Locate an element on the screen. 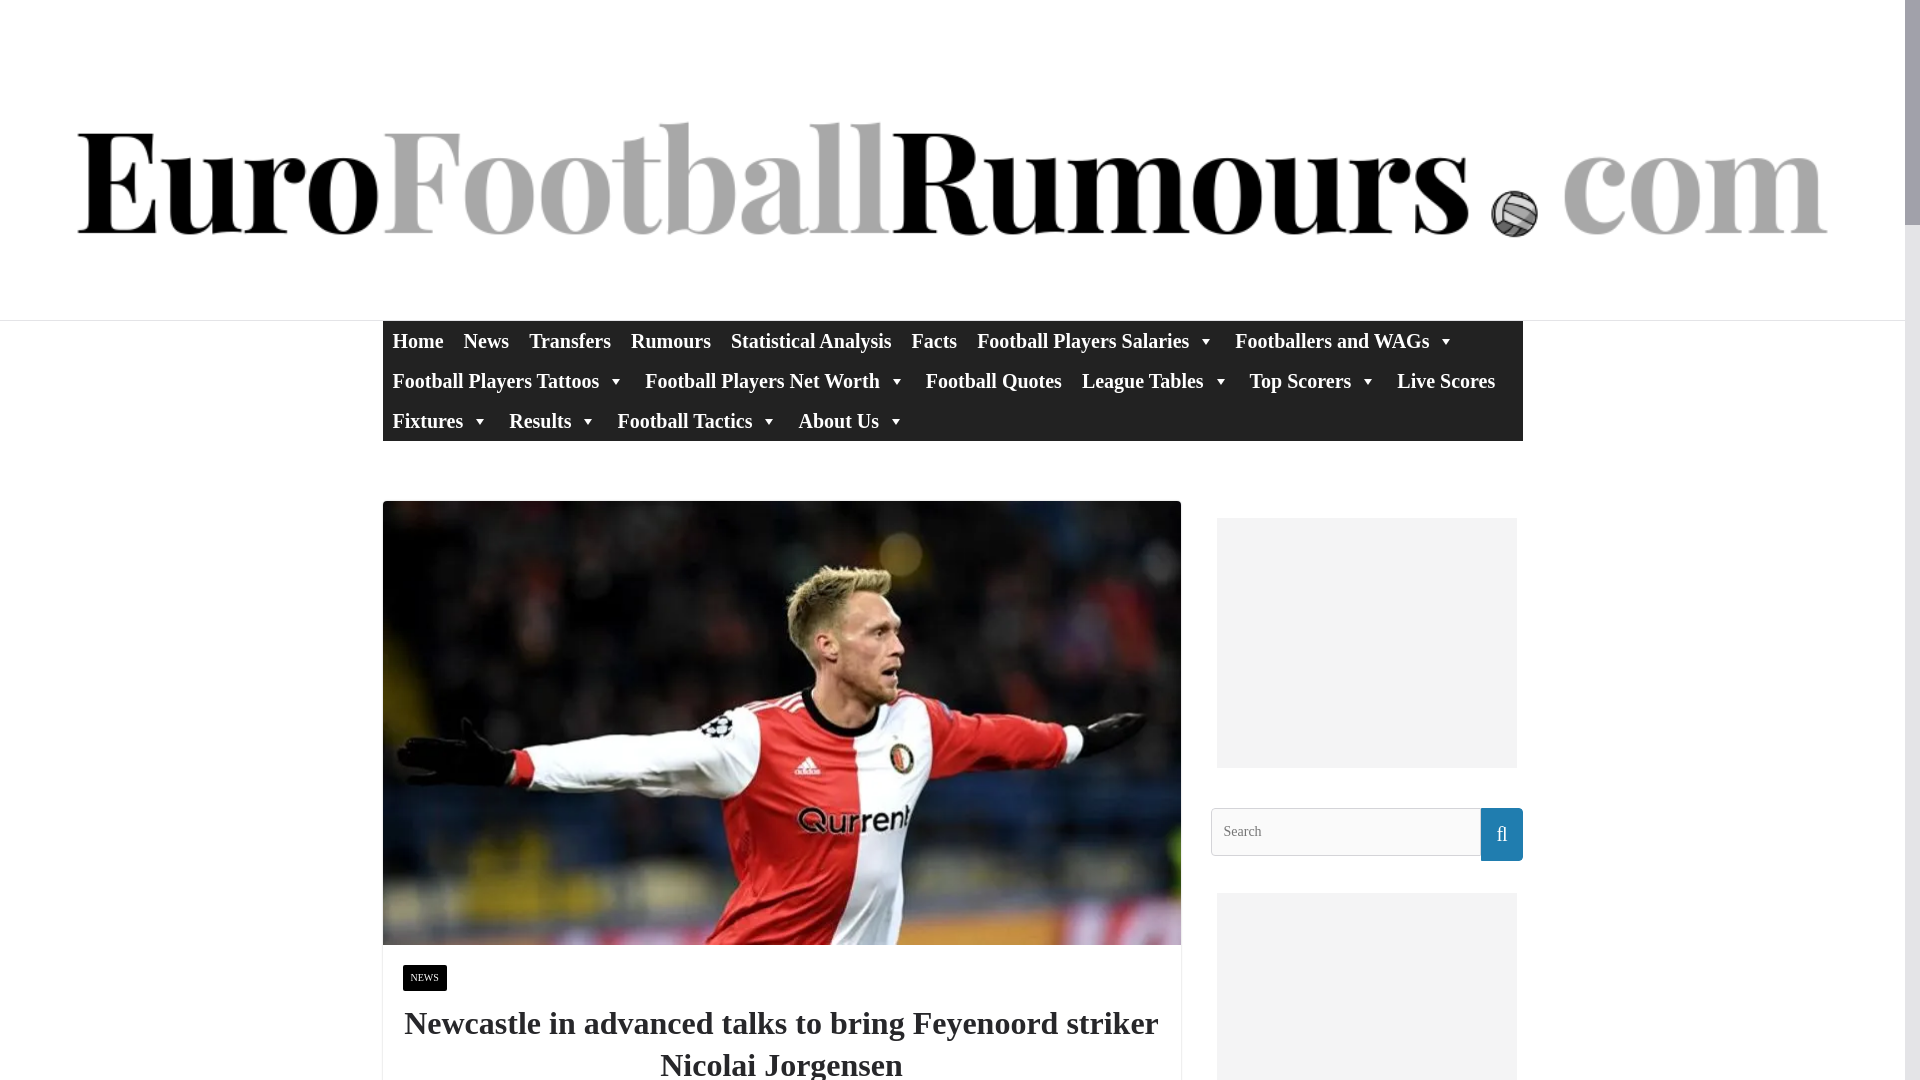 Image resolution: width=1920 pixels, height=1080 pixels. Statistical Analysis is located at coordinates (812, 340).